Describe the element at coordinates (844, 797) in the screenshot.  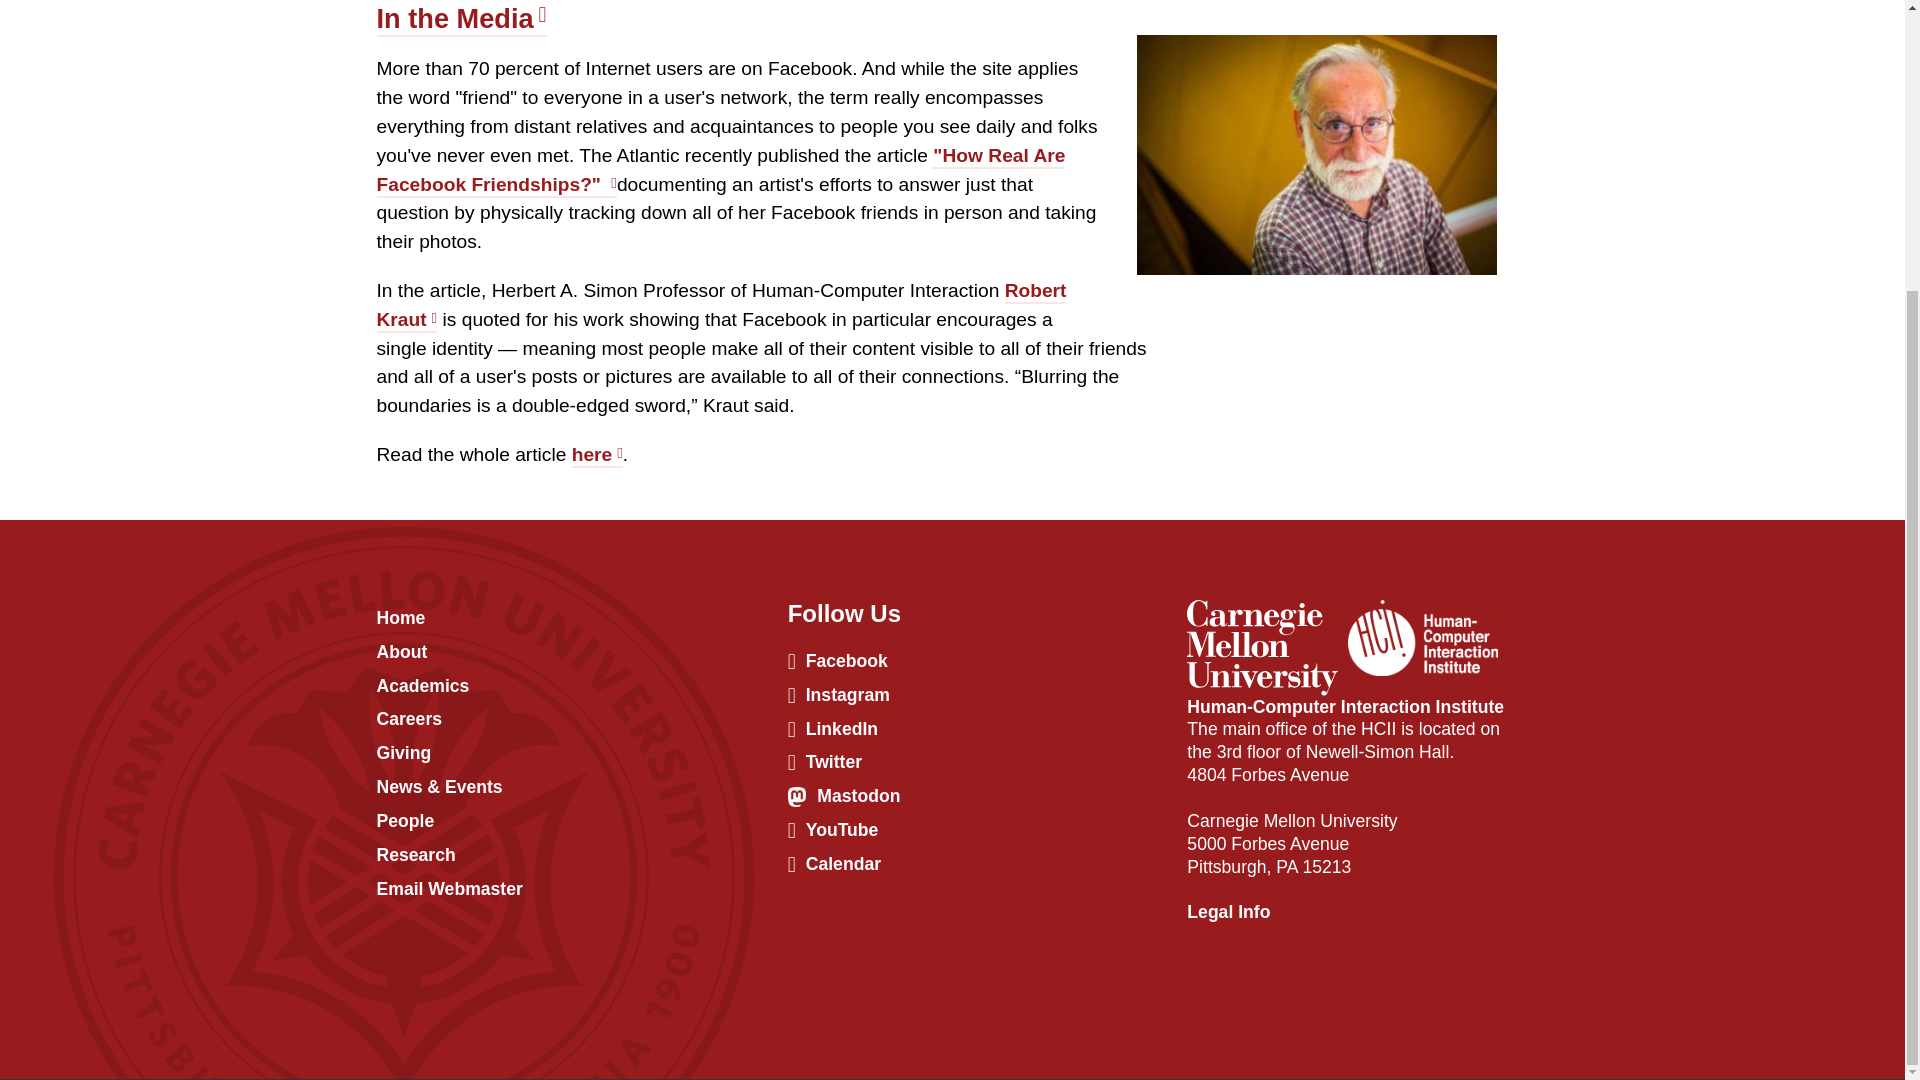
I see `Mastodon` at that location.